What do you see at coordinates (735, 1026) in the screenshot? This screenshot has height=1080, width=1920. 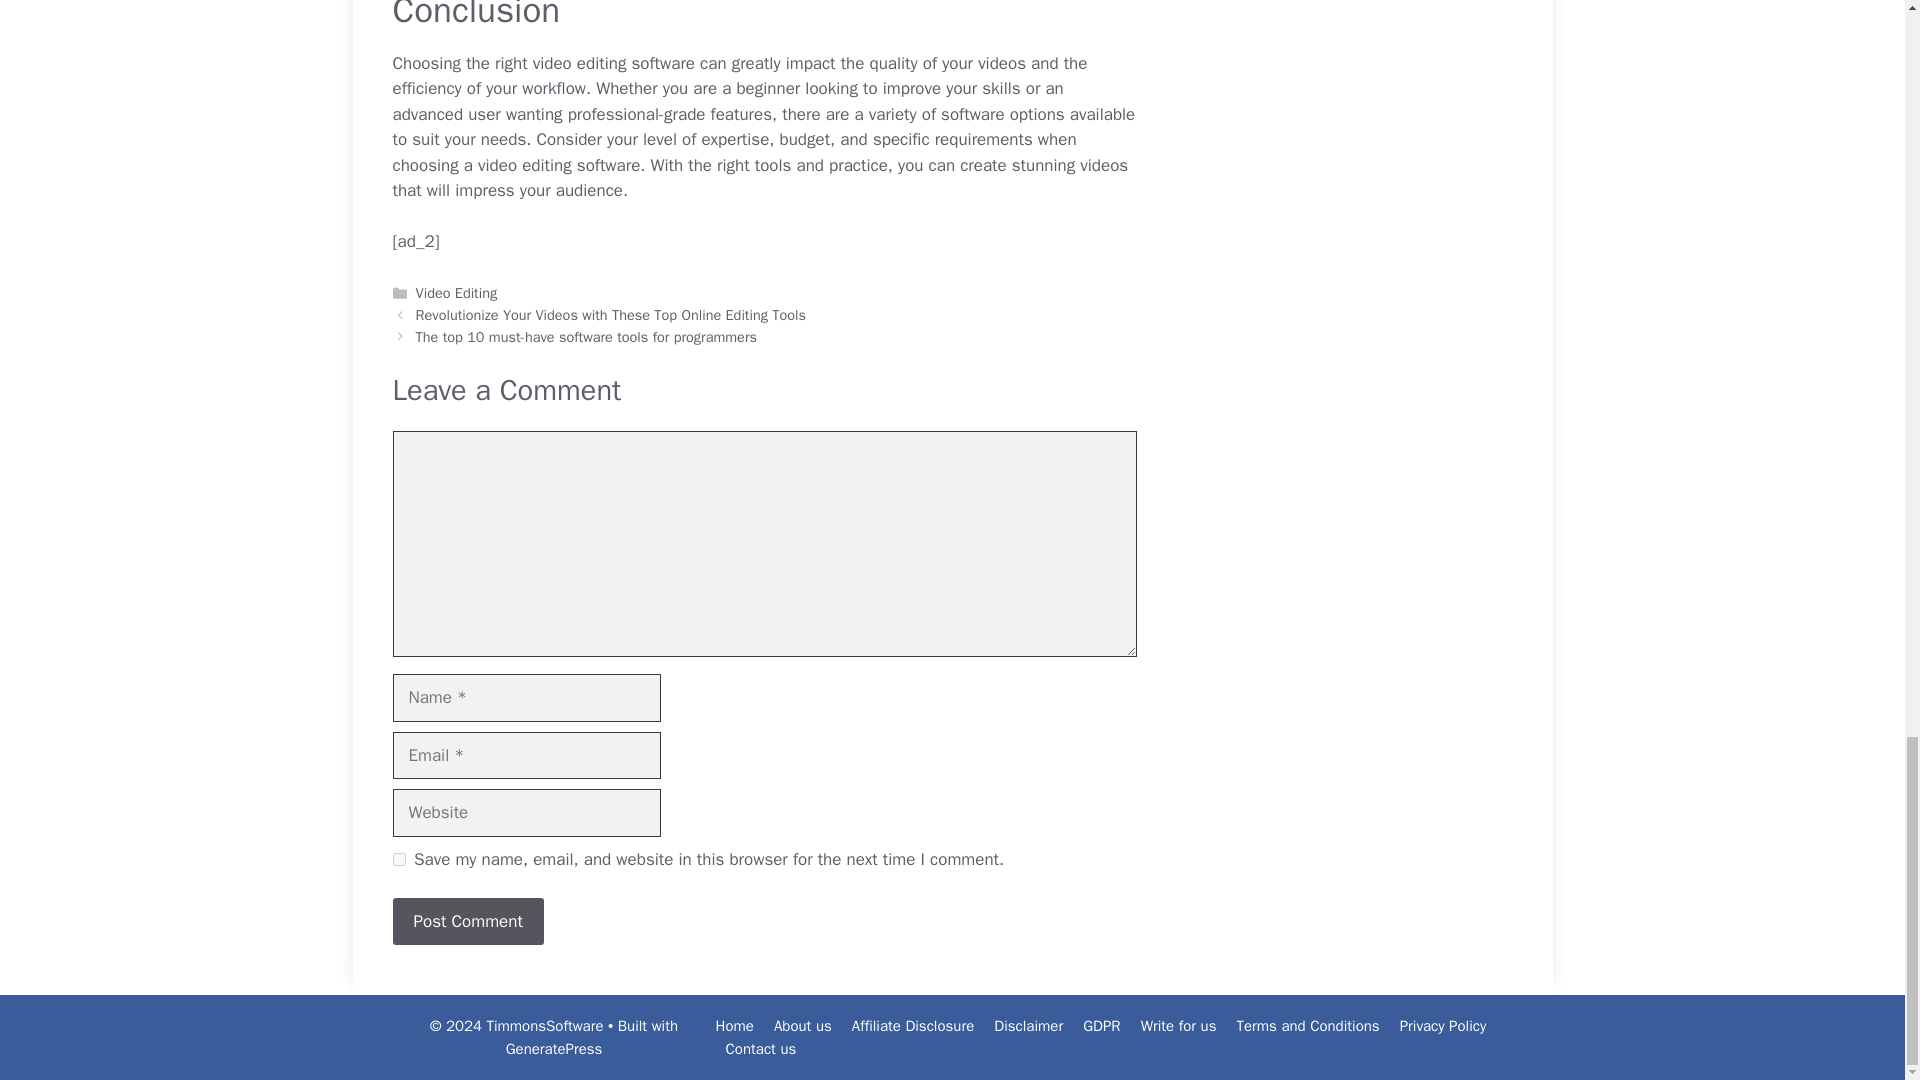 I see `Home` at bounding box center [735, 1026].